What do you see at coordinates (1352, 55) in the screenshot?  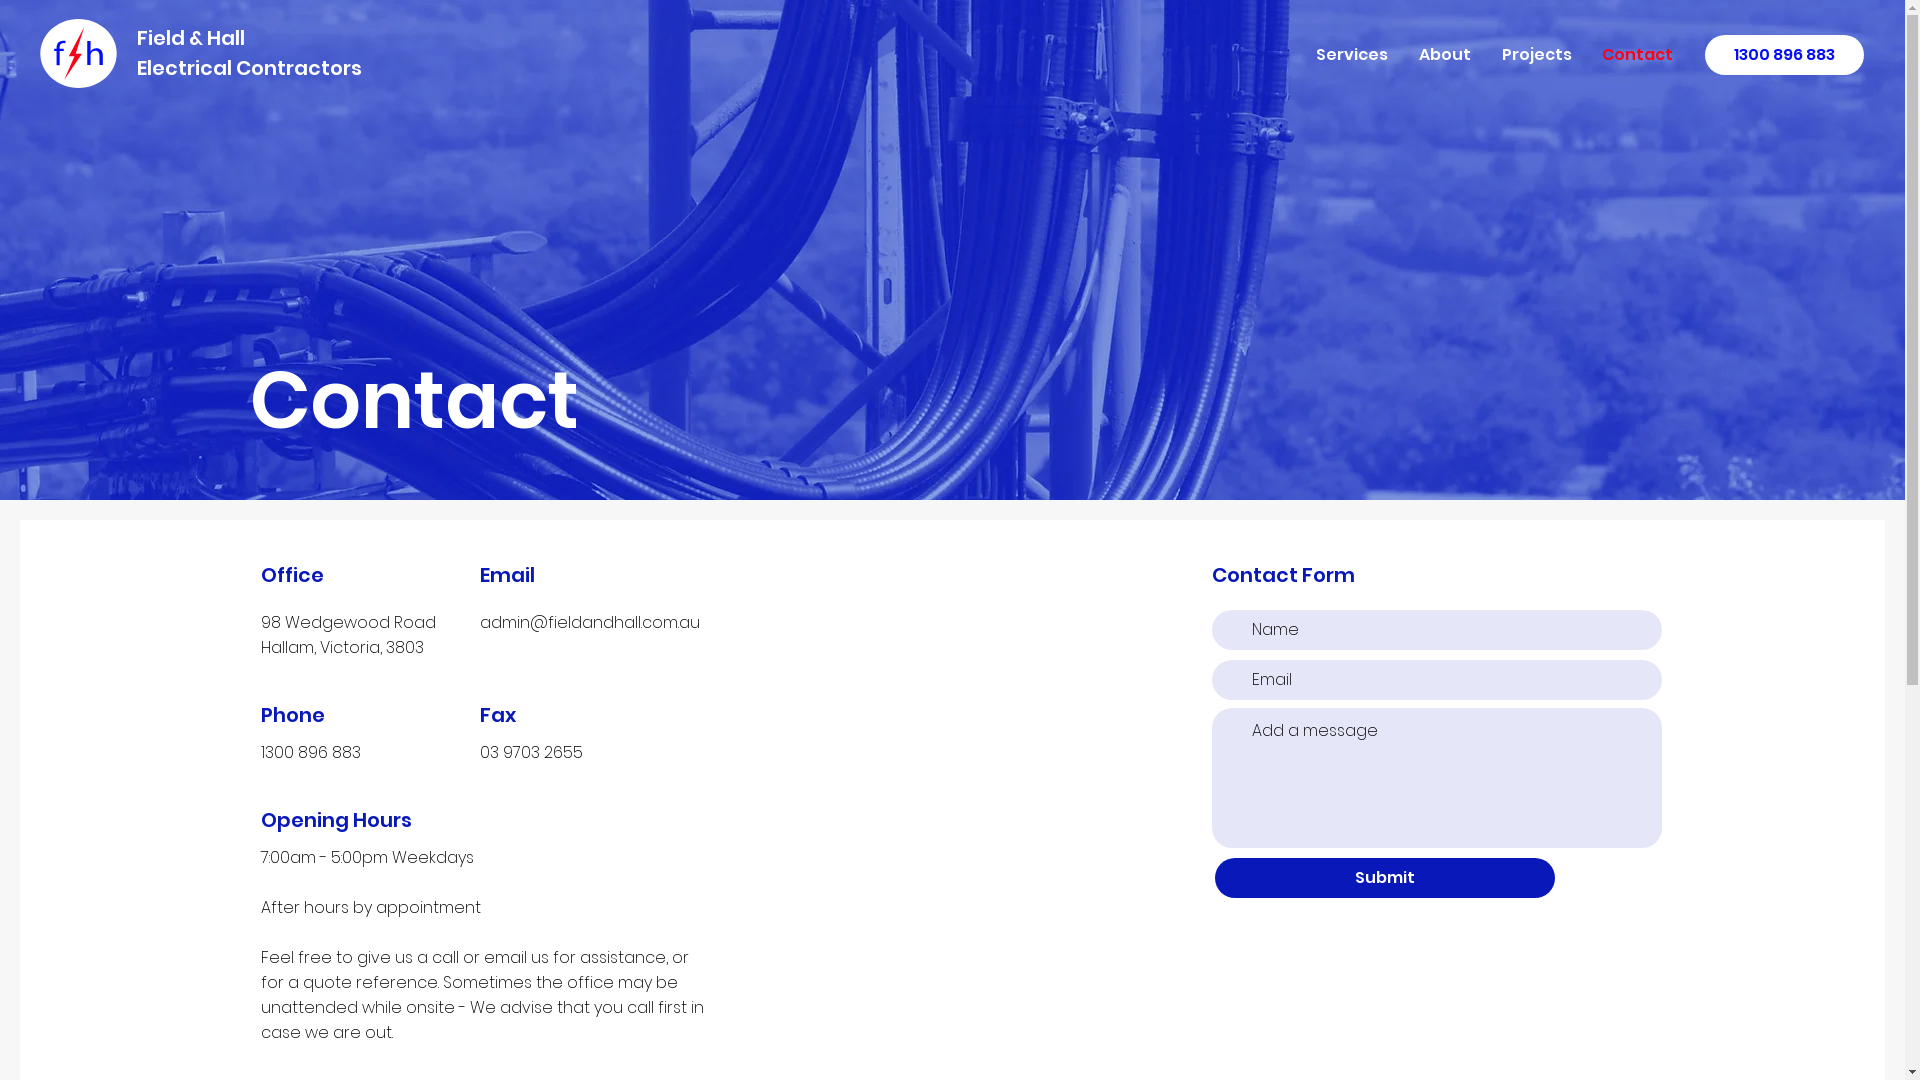 I see `Services` at bounding box center [1352, 55].